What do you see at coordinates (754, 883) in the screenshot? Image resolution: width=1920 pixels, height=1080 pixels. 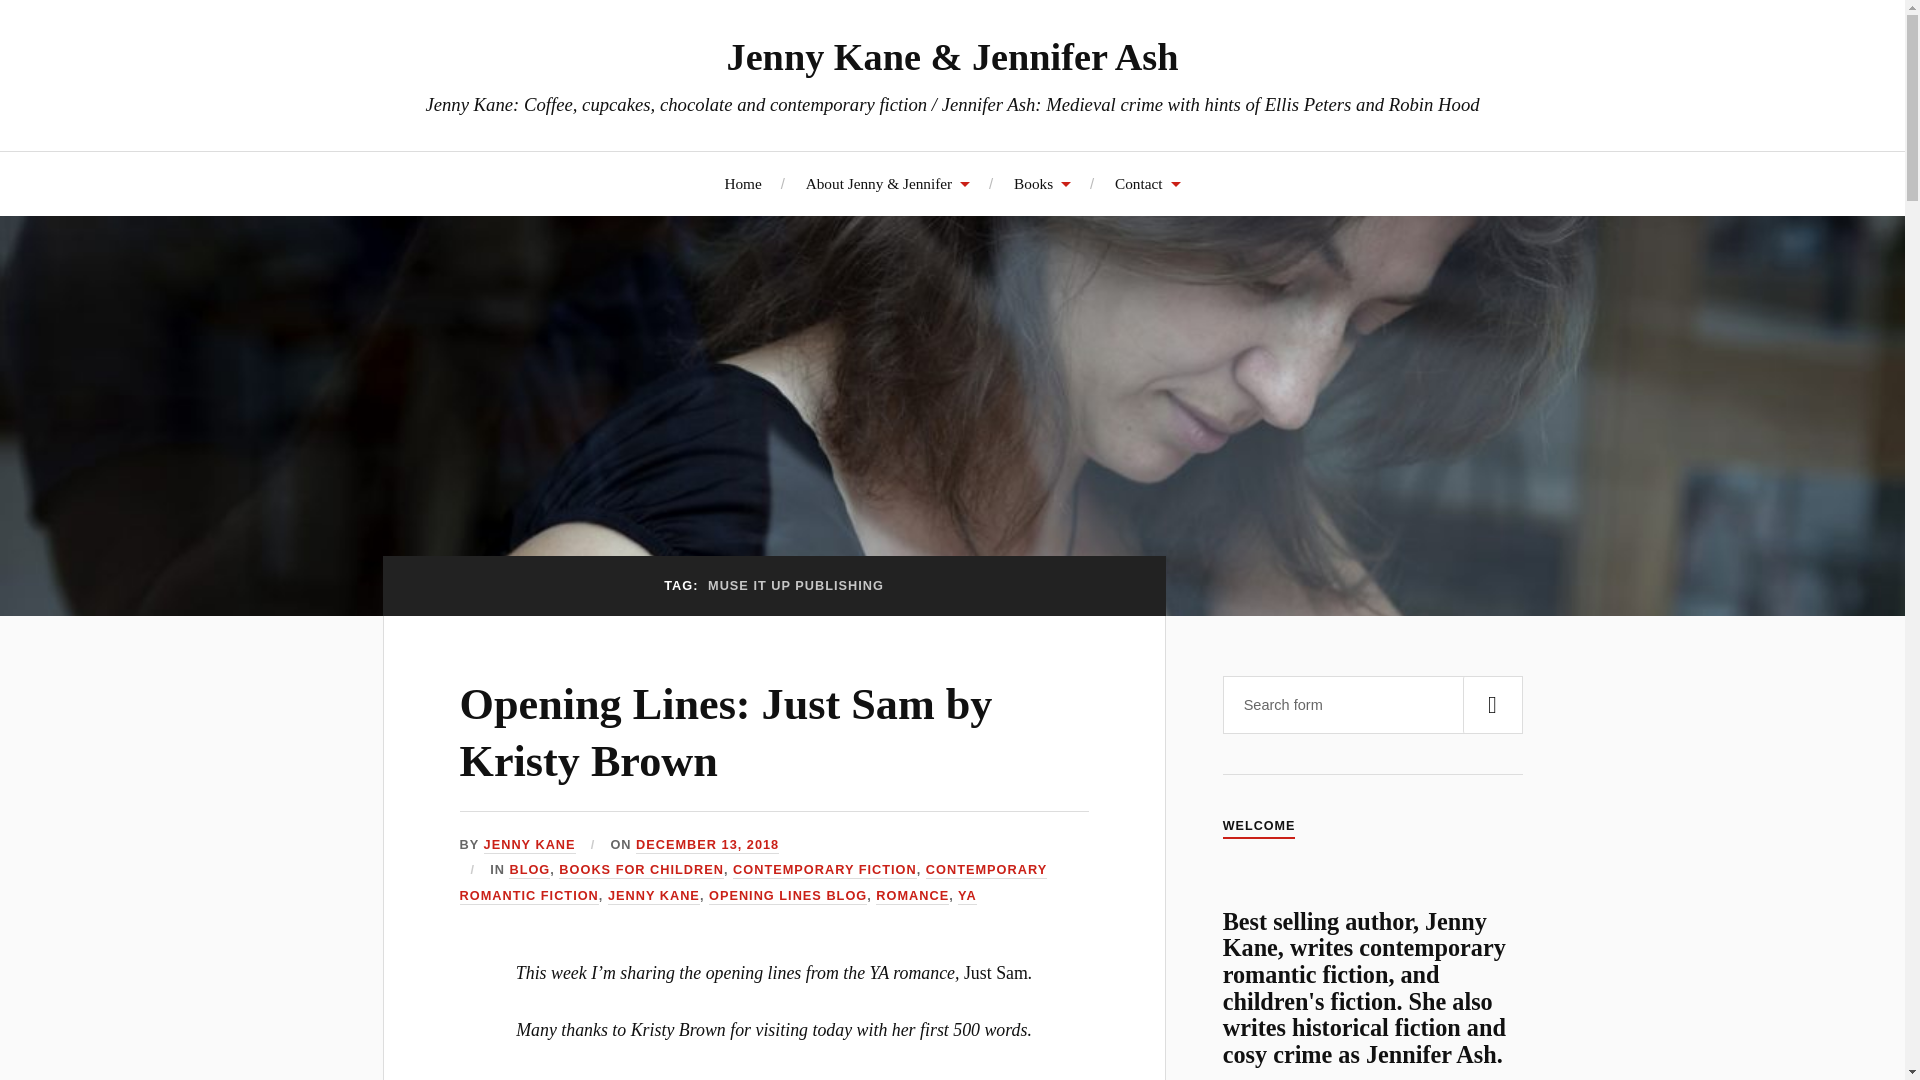 I see `CONTEMPORARY ROMANTIC FICTION` at bounding box center [754, 883].